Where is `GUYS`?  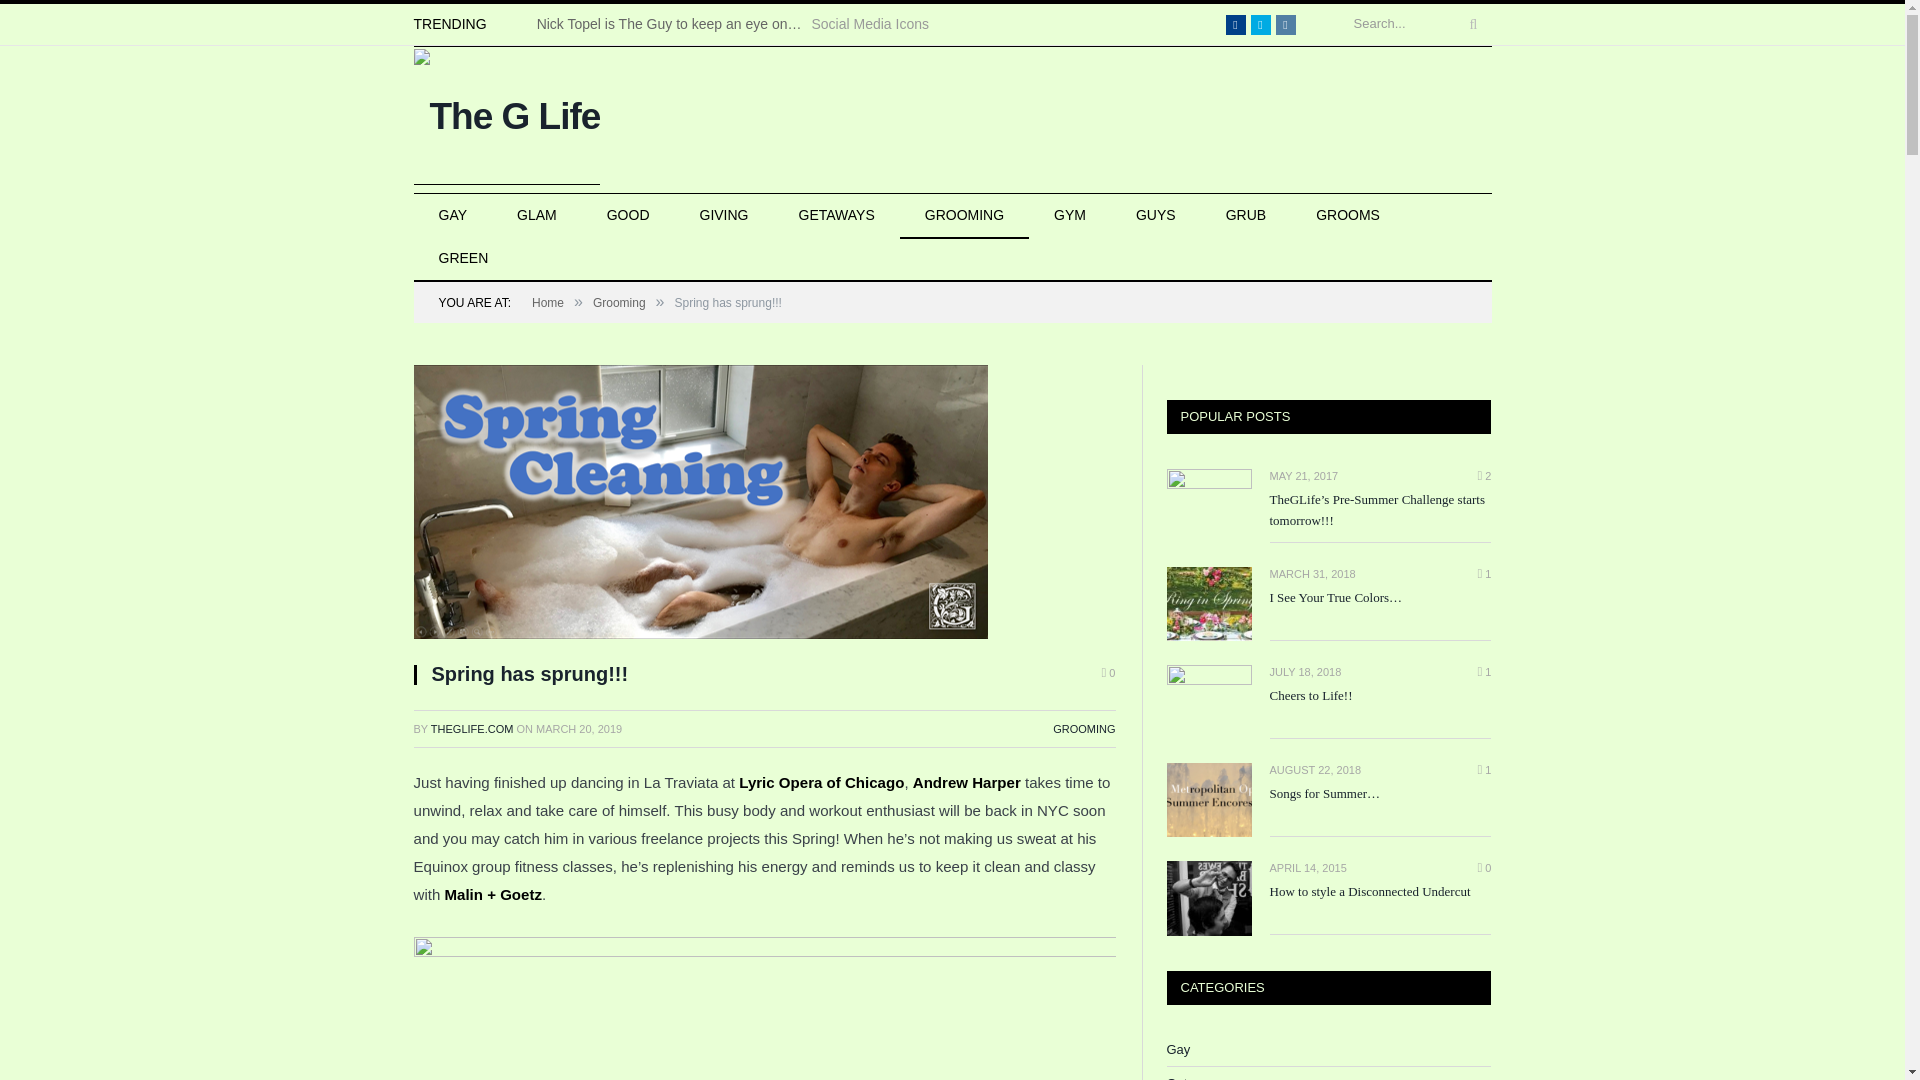
GUYS is located at coordinates (1156, 216).